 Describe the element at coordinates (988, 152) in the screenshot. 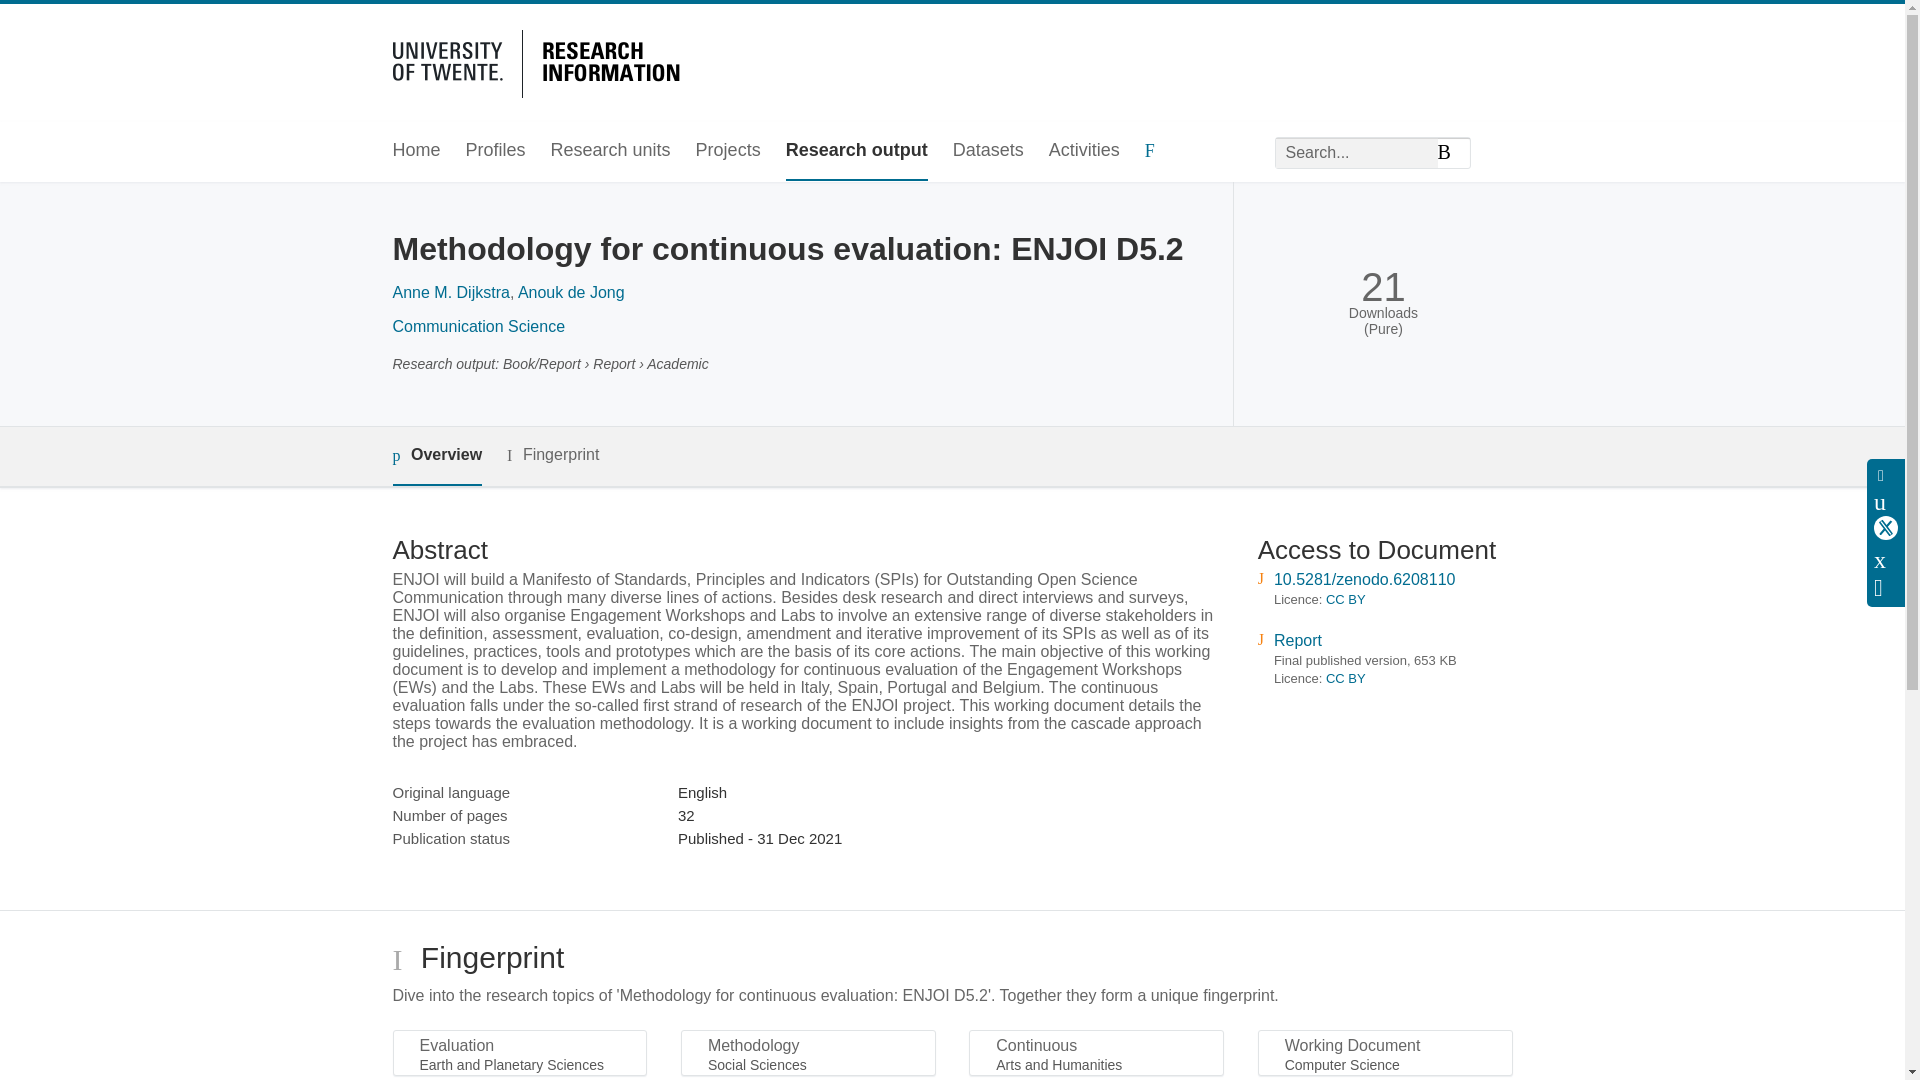

I see `Datasets` at that location.